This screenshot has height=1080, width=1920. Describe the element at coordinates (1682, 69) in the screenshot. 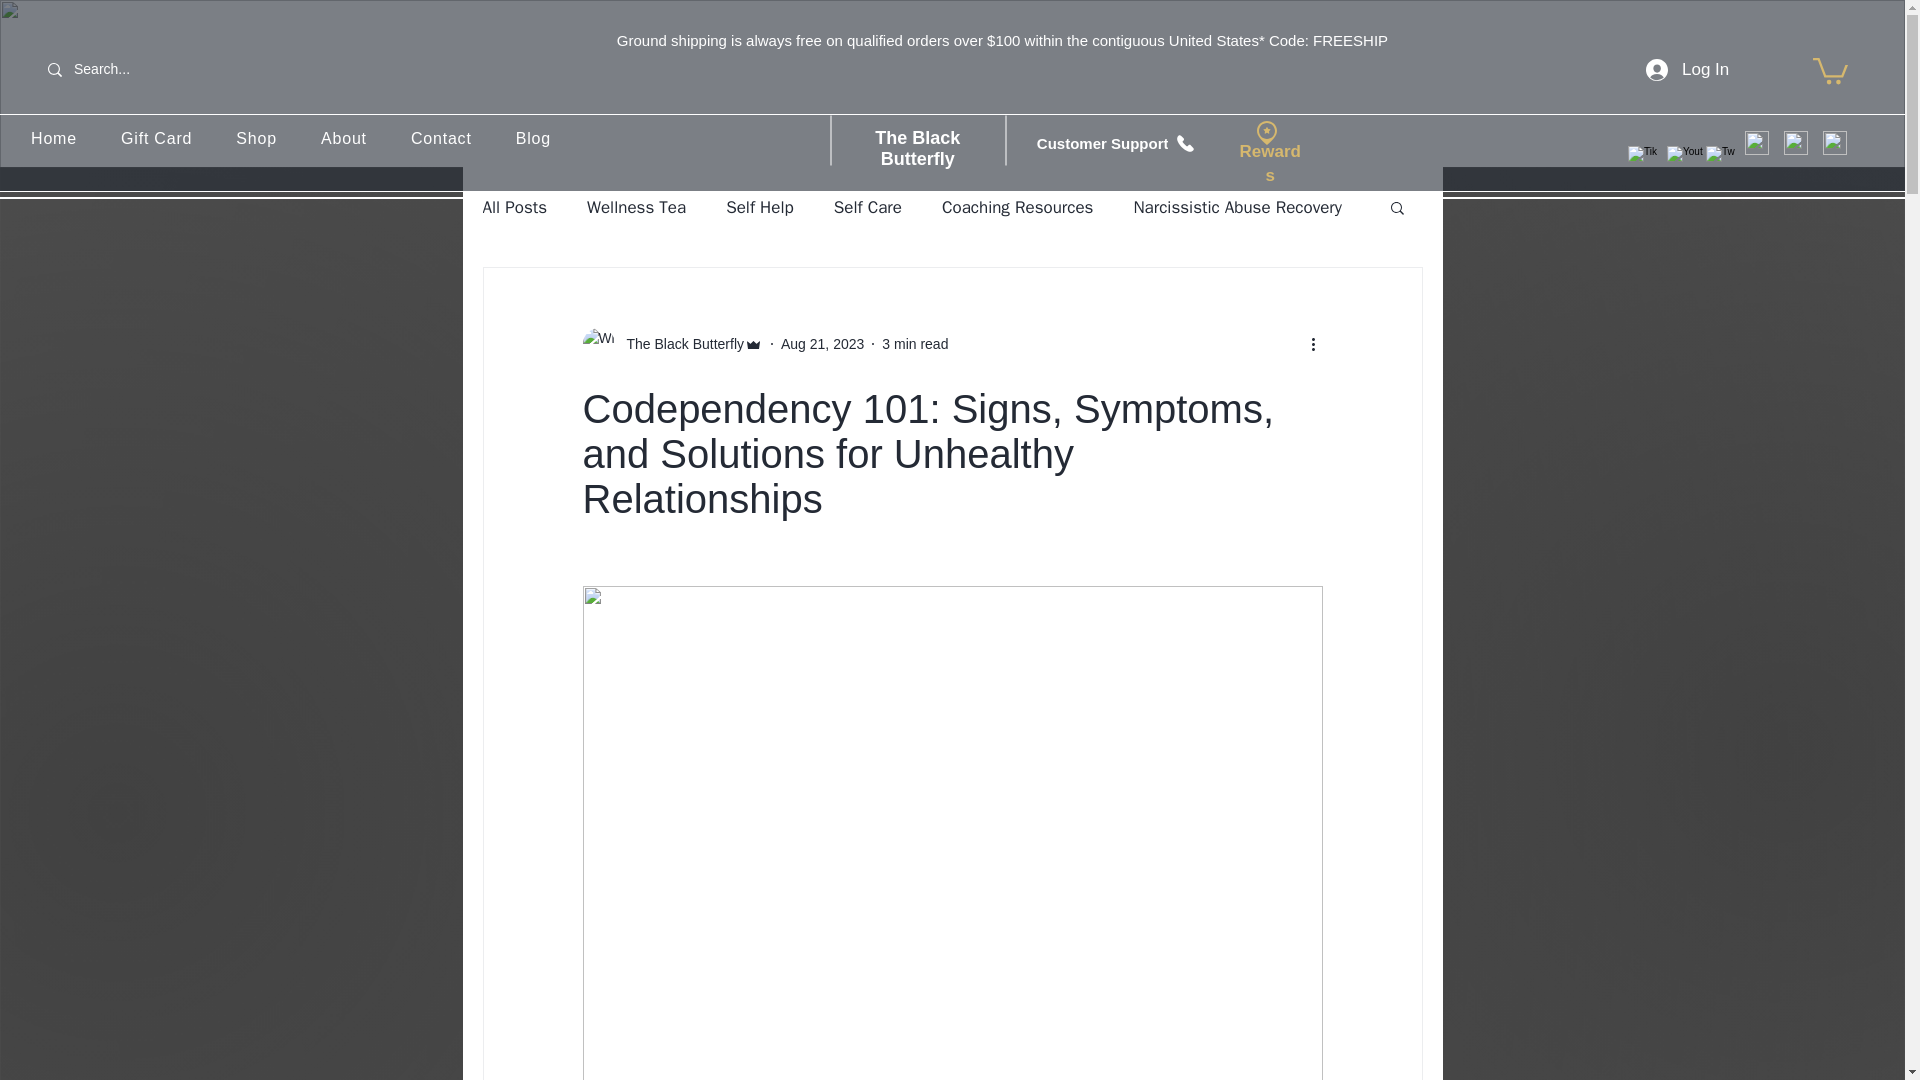

I see `Log In` at that location.